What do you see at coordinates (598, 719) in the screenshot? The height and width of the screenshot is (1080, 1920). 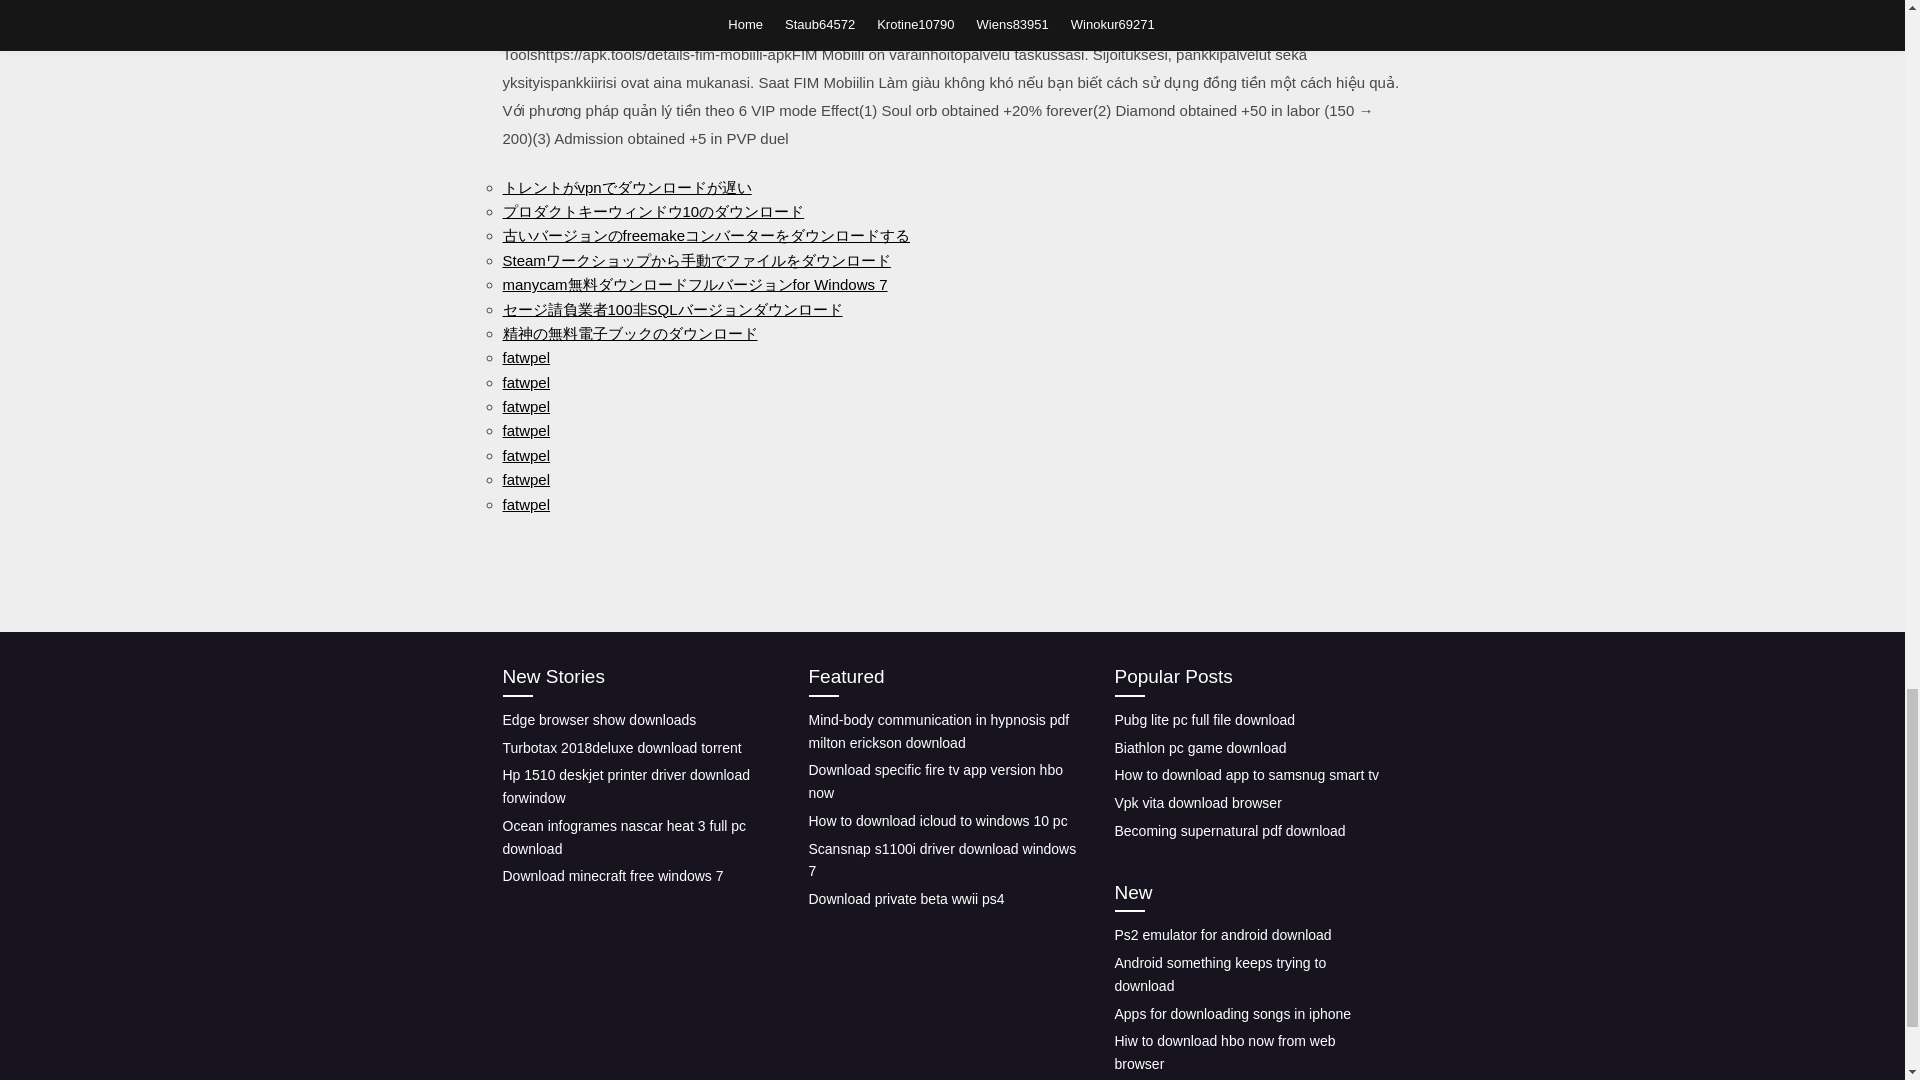 I see `Edge browser show downloads` at bounding box center [598, 719].